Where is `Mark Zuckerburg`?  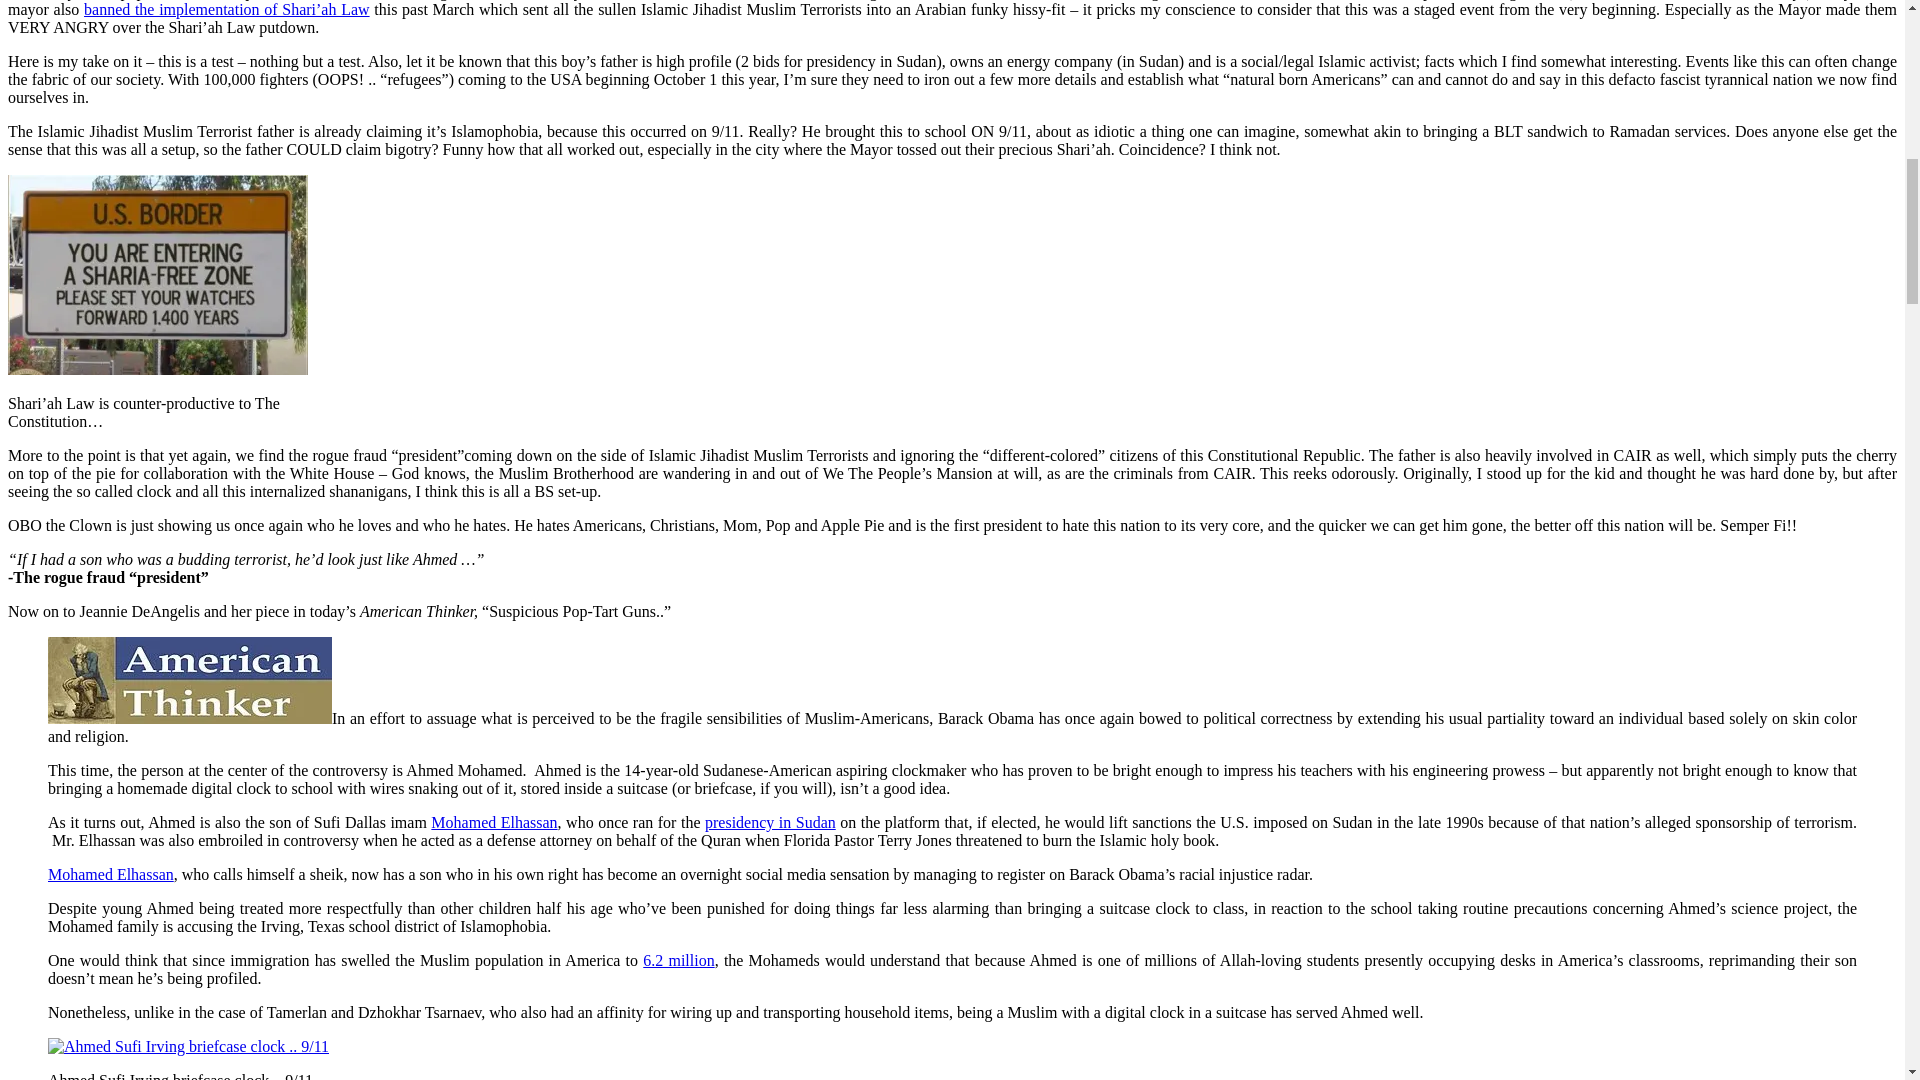
Mark Zuckerburg is located at coordinates (568, 781).